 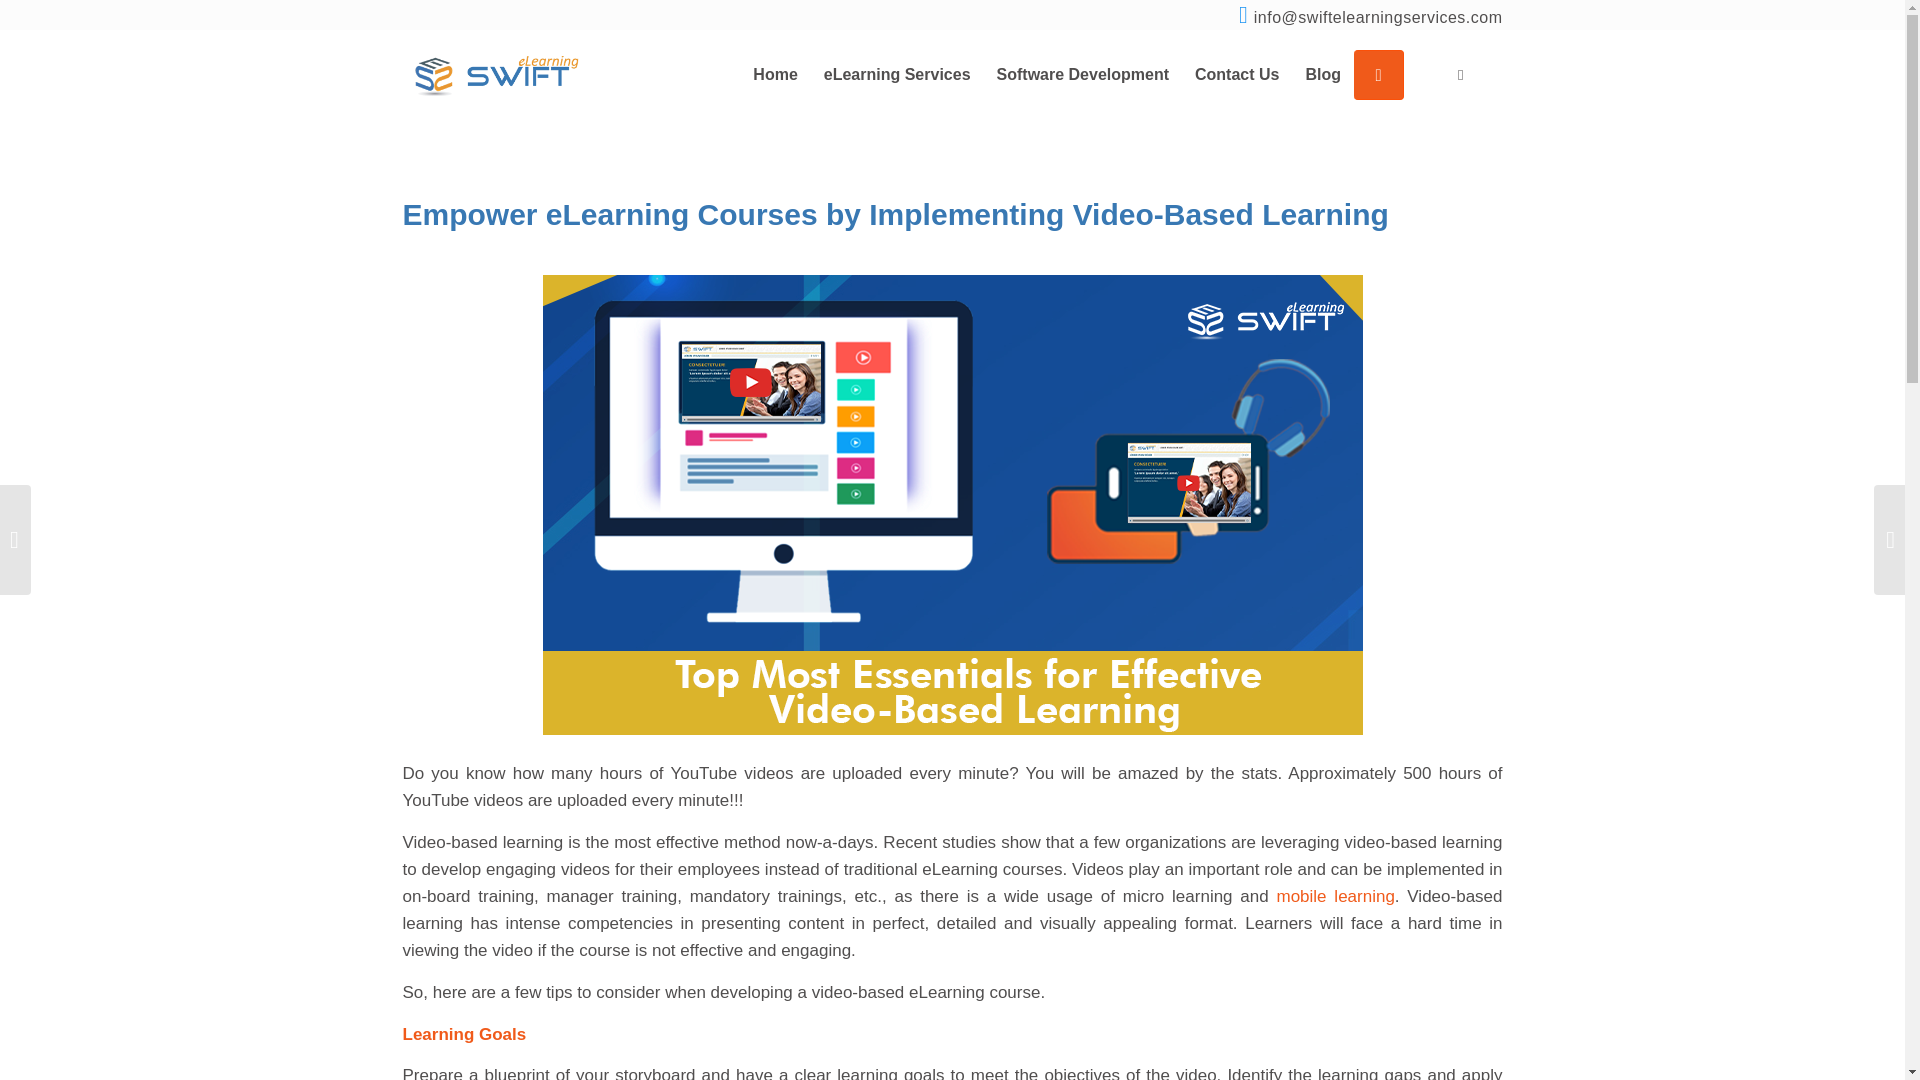 I want to click on Mail, so click(x=1378, y=18).